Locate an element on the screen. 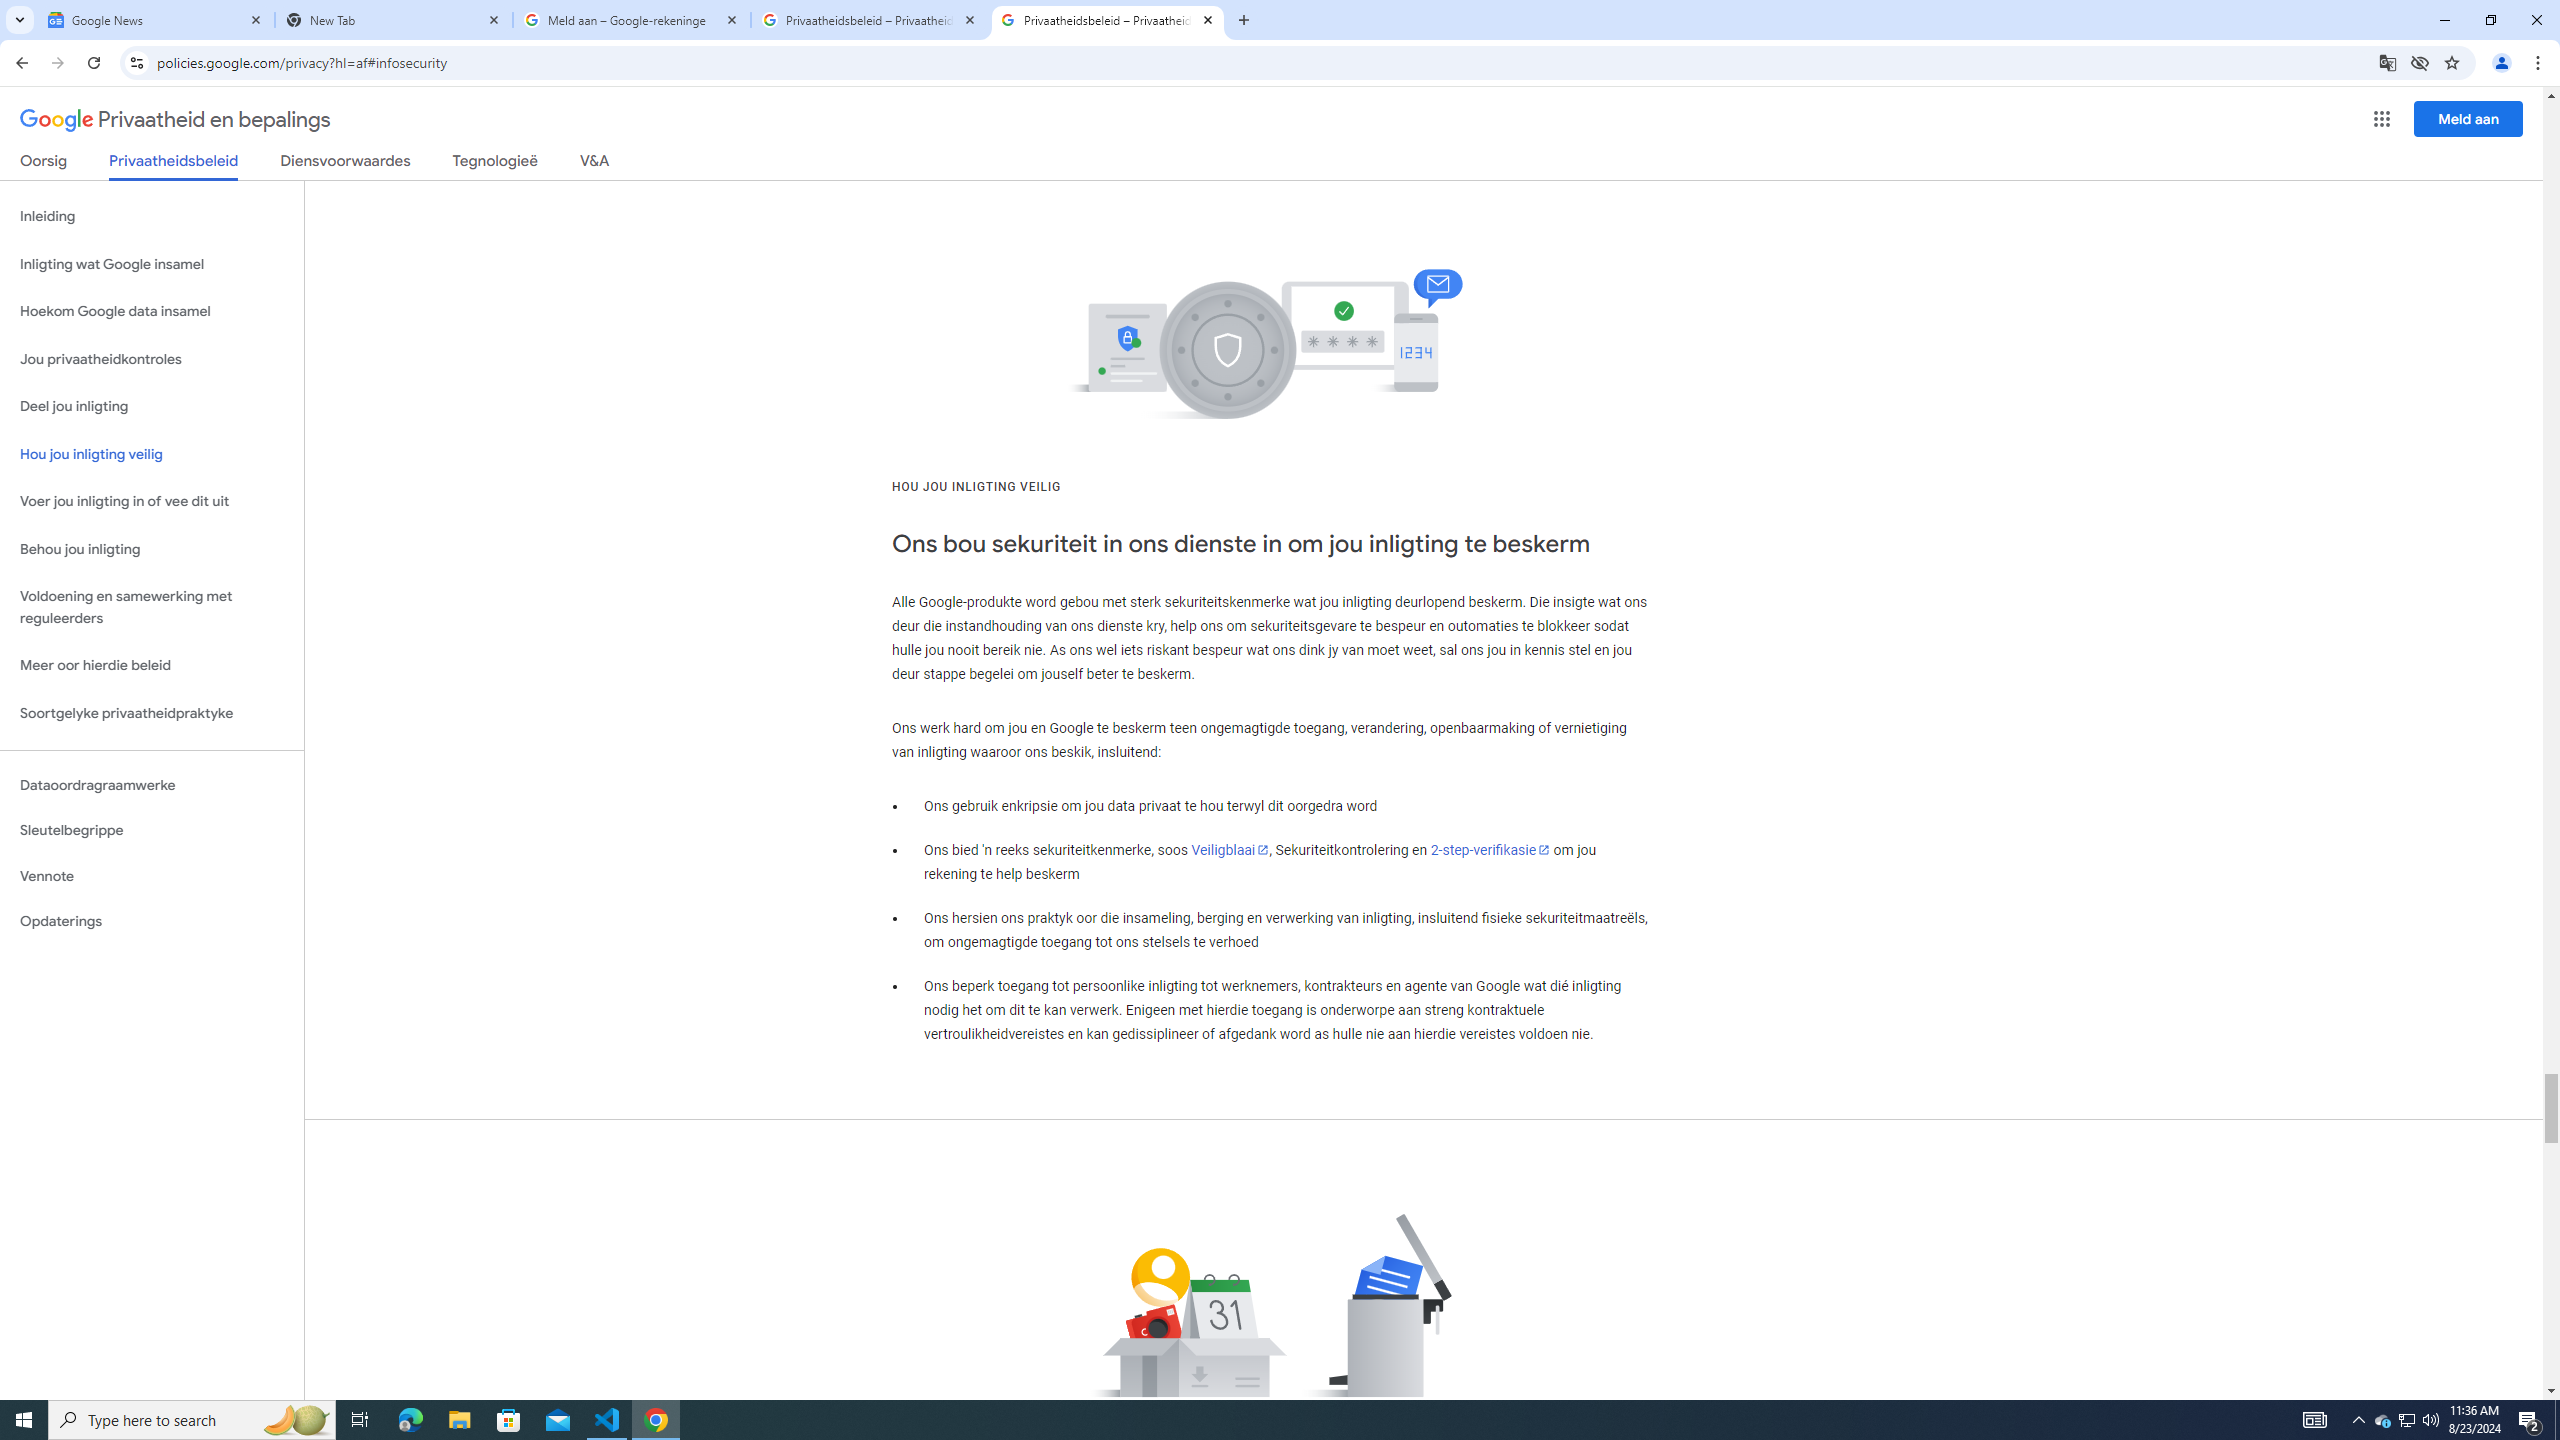 The image size is (2560, 1440). Inleiding is located at coordinates (152, 216).